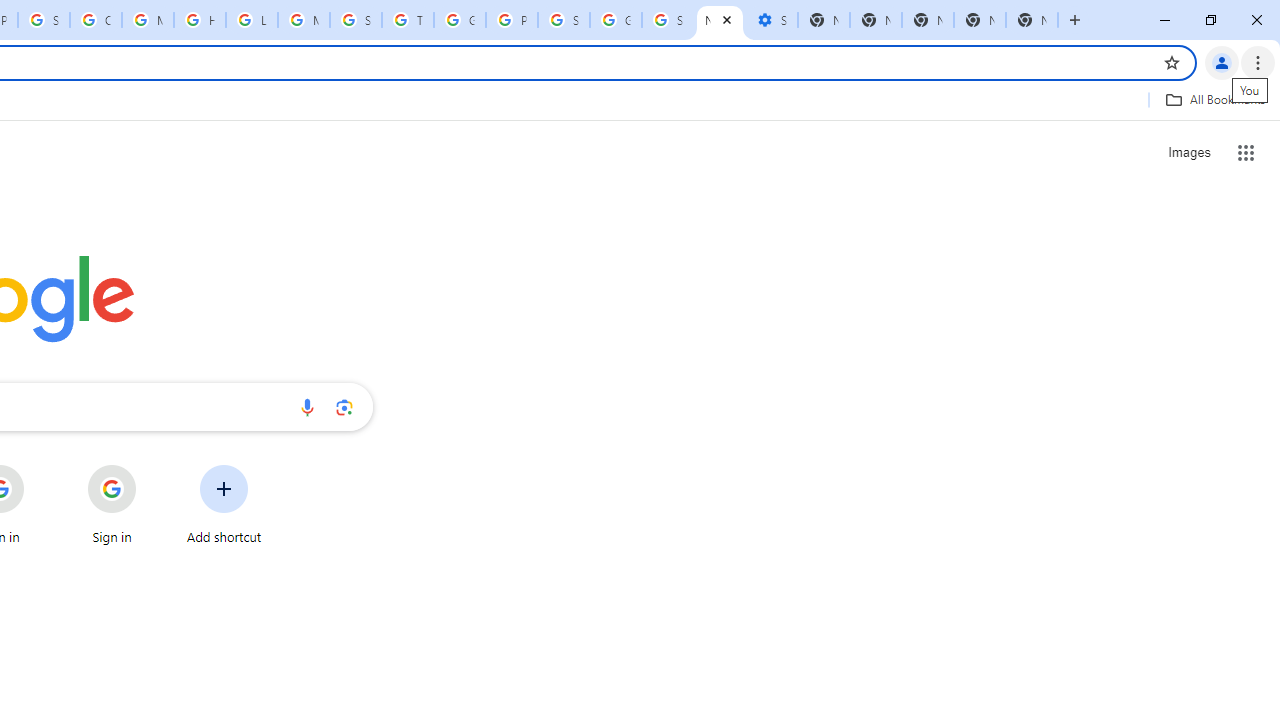 The width and height of the screenshot is (1280, 720). What do you see at coordinates (356, 20) in the screenshot?
I see `Search our Doodle Library Collection - Google Doodles` at bounding box center [356, 20].